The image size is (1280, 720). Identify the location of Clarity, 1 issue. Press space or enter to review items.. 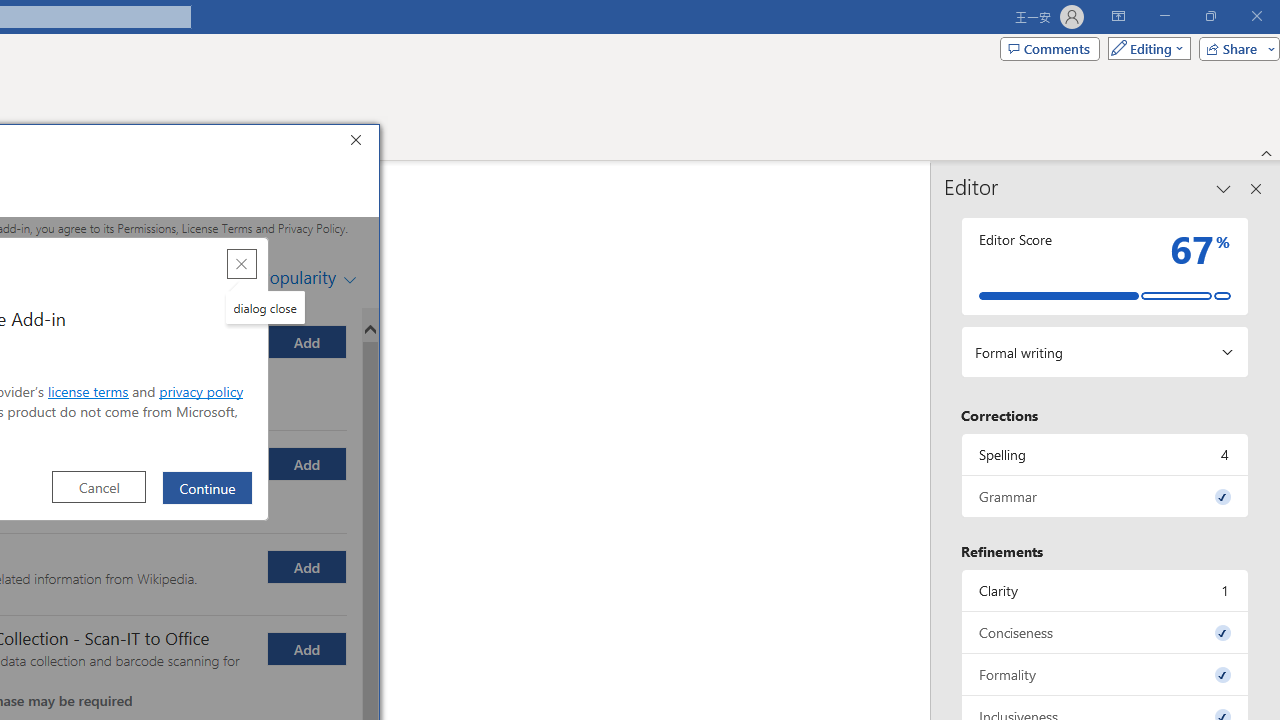
(1105, 590).